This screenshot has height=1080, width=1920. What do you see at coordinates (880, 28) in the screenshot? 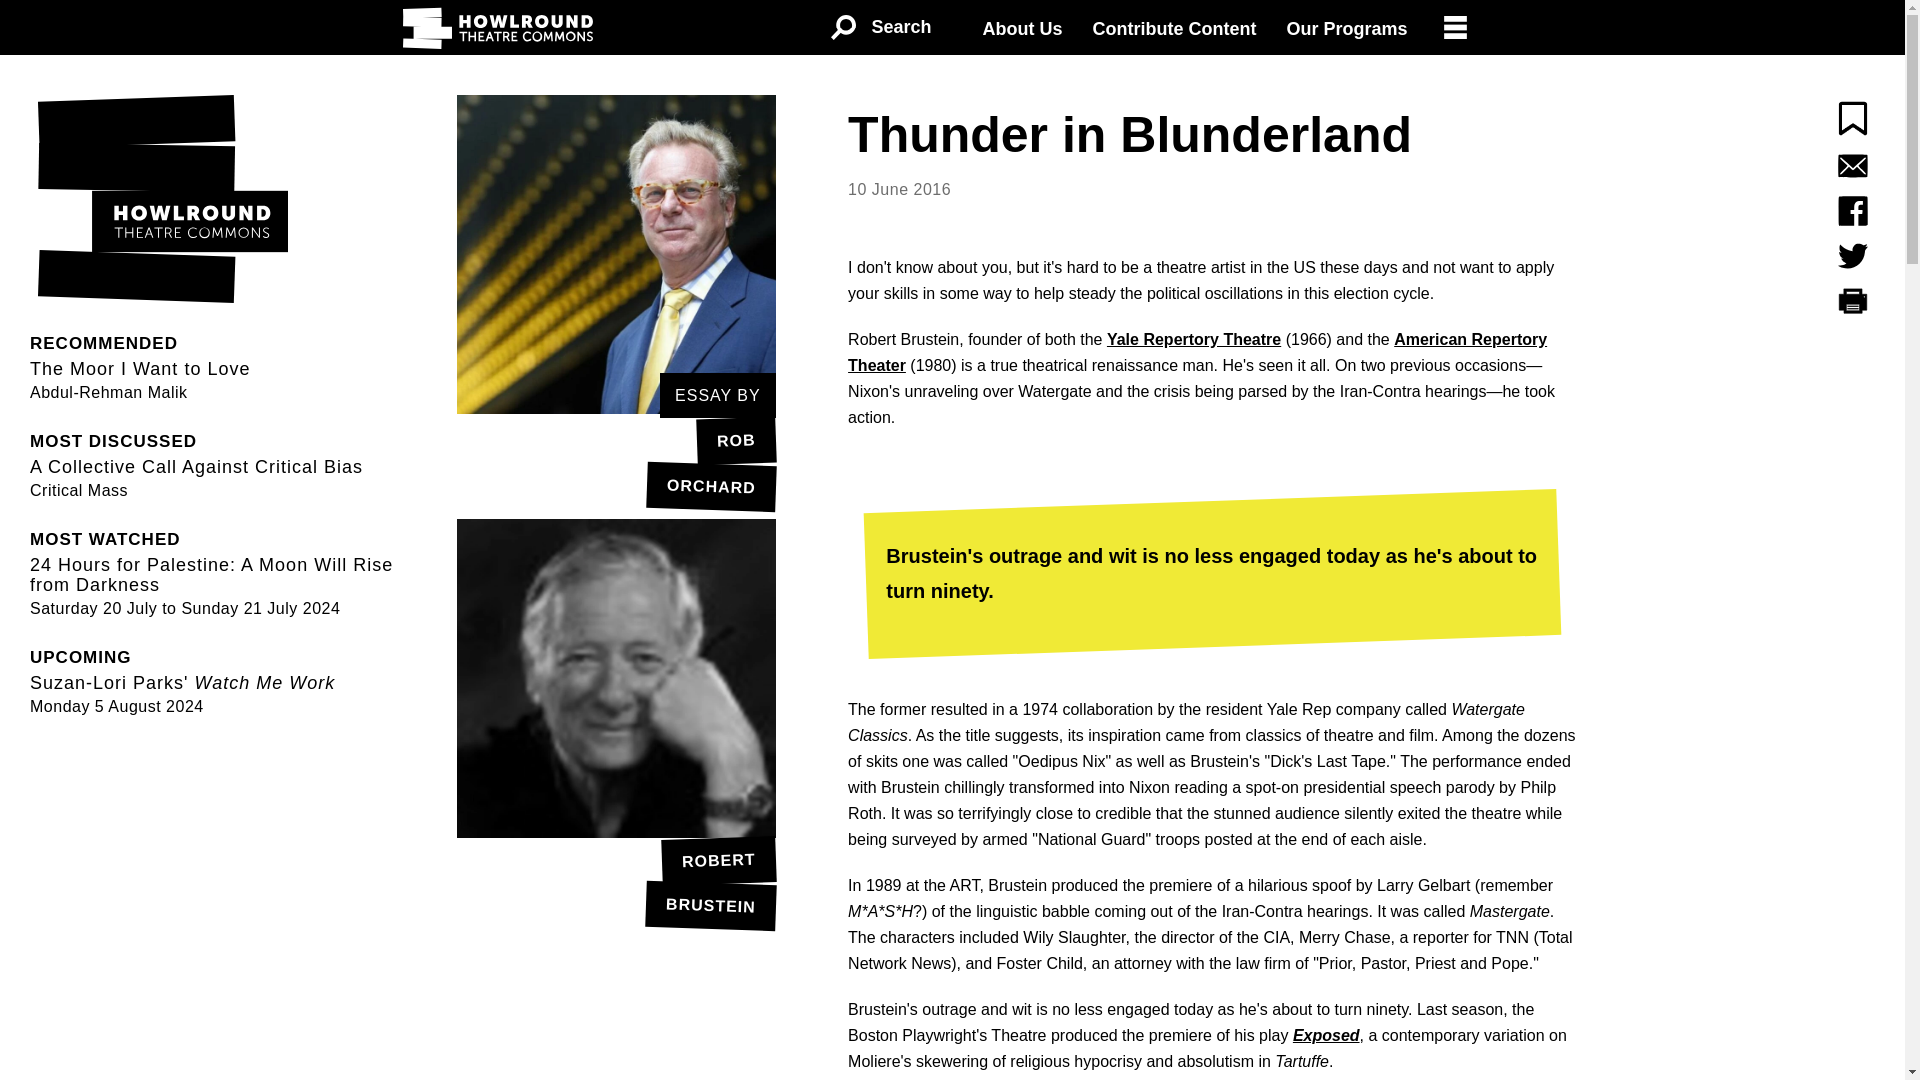
I see `Search` at bounding box center [880, 28].